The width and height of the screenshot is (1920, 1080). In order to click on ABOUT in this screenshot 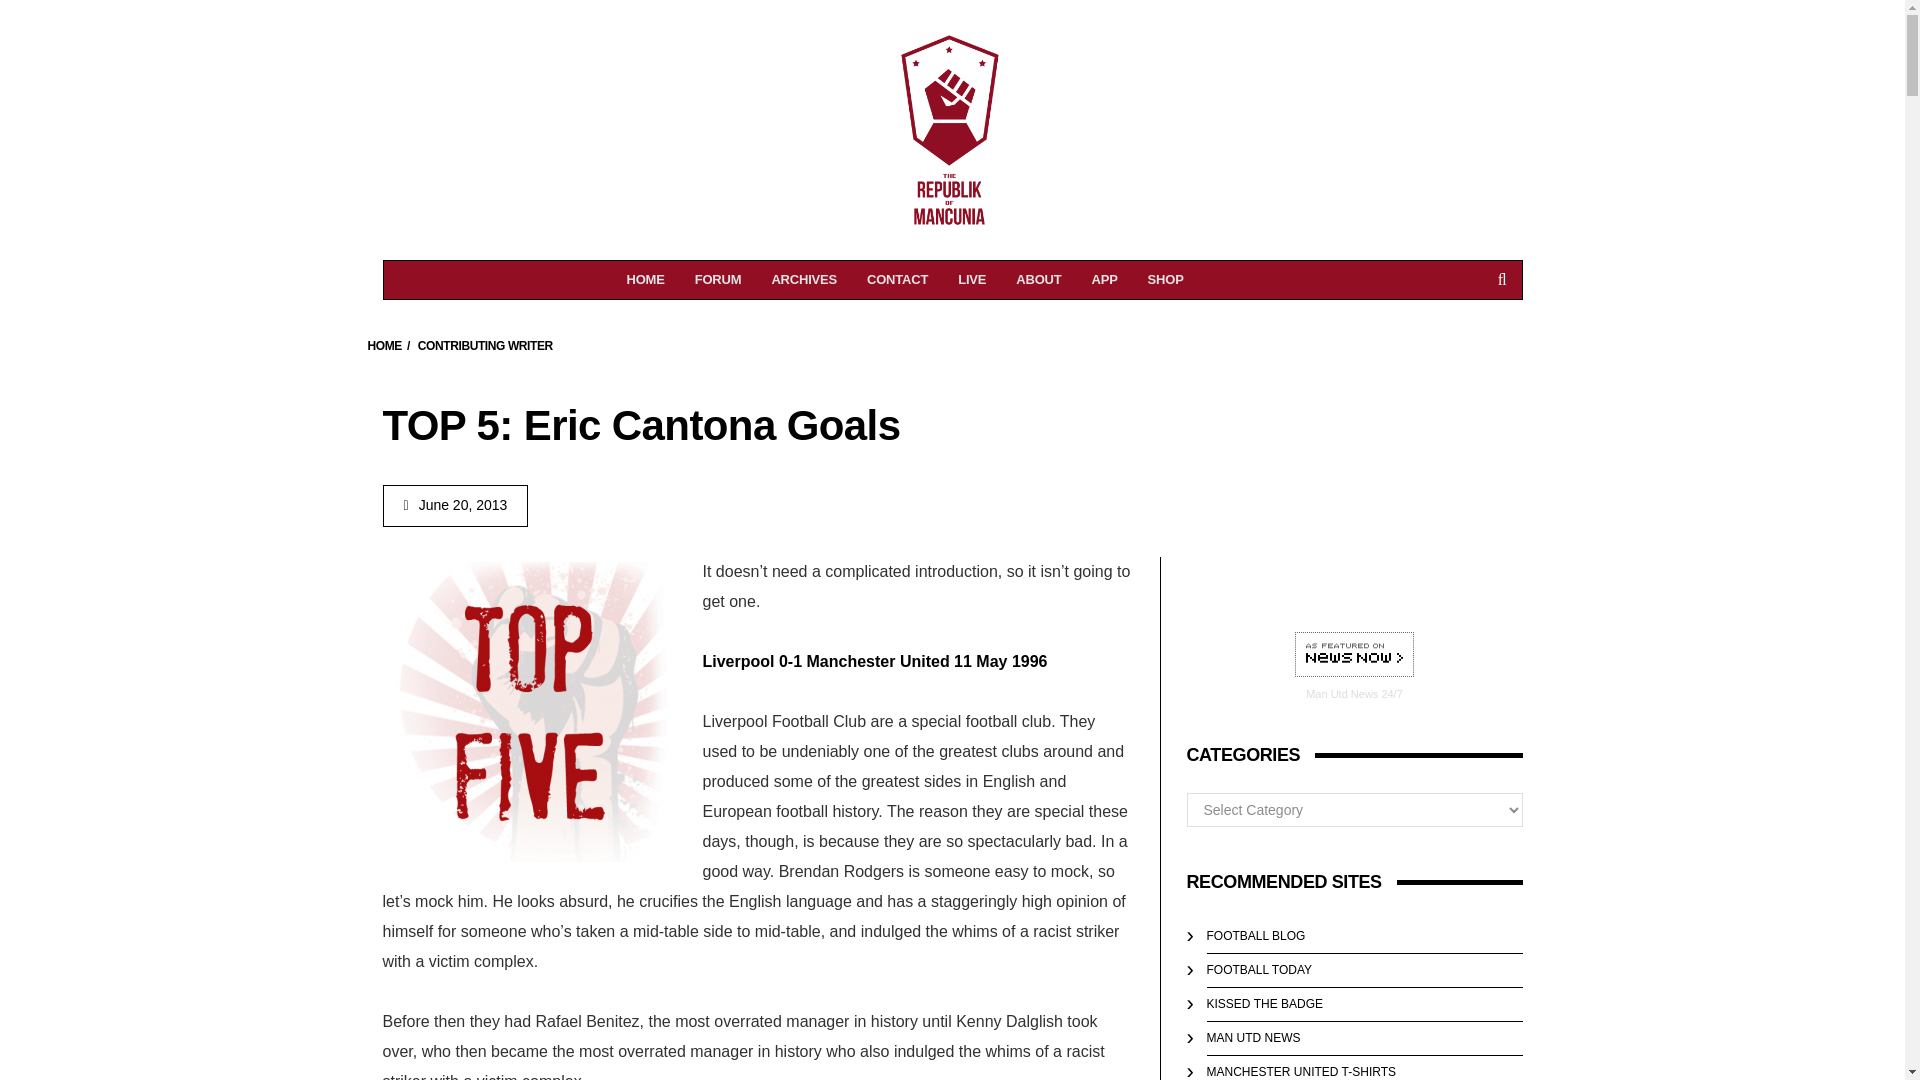, I will do `click(1038, 280)`.